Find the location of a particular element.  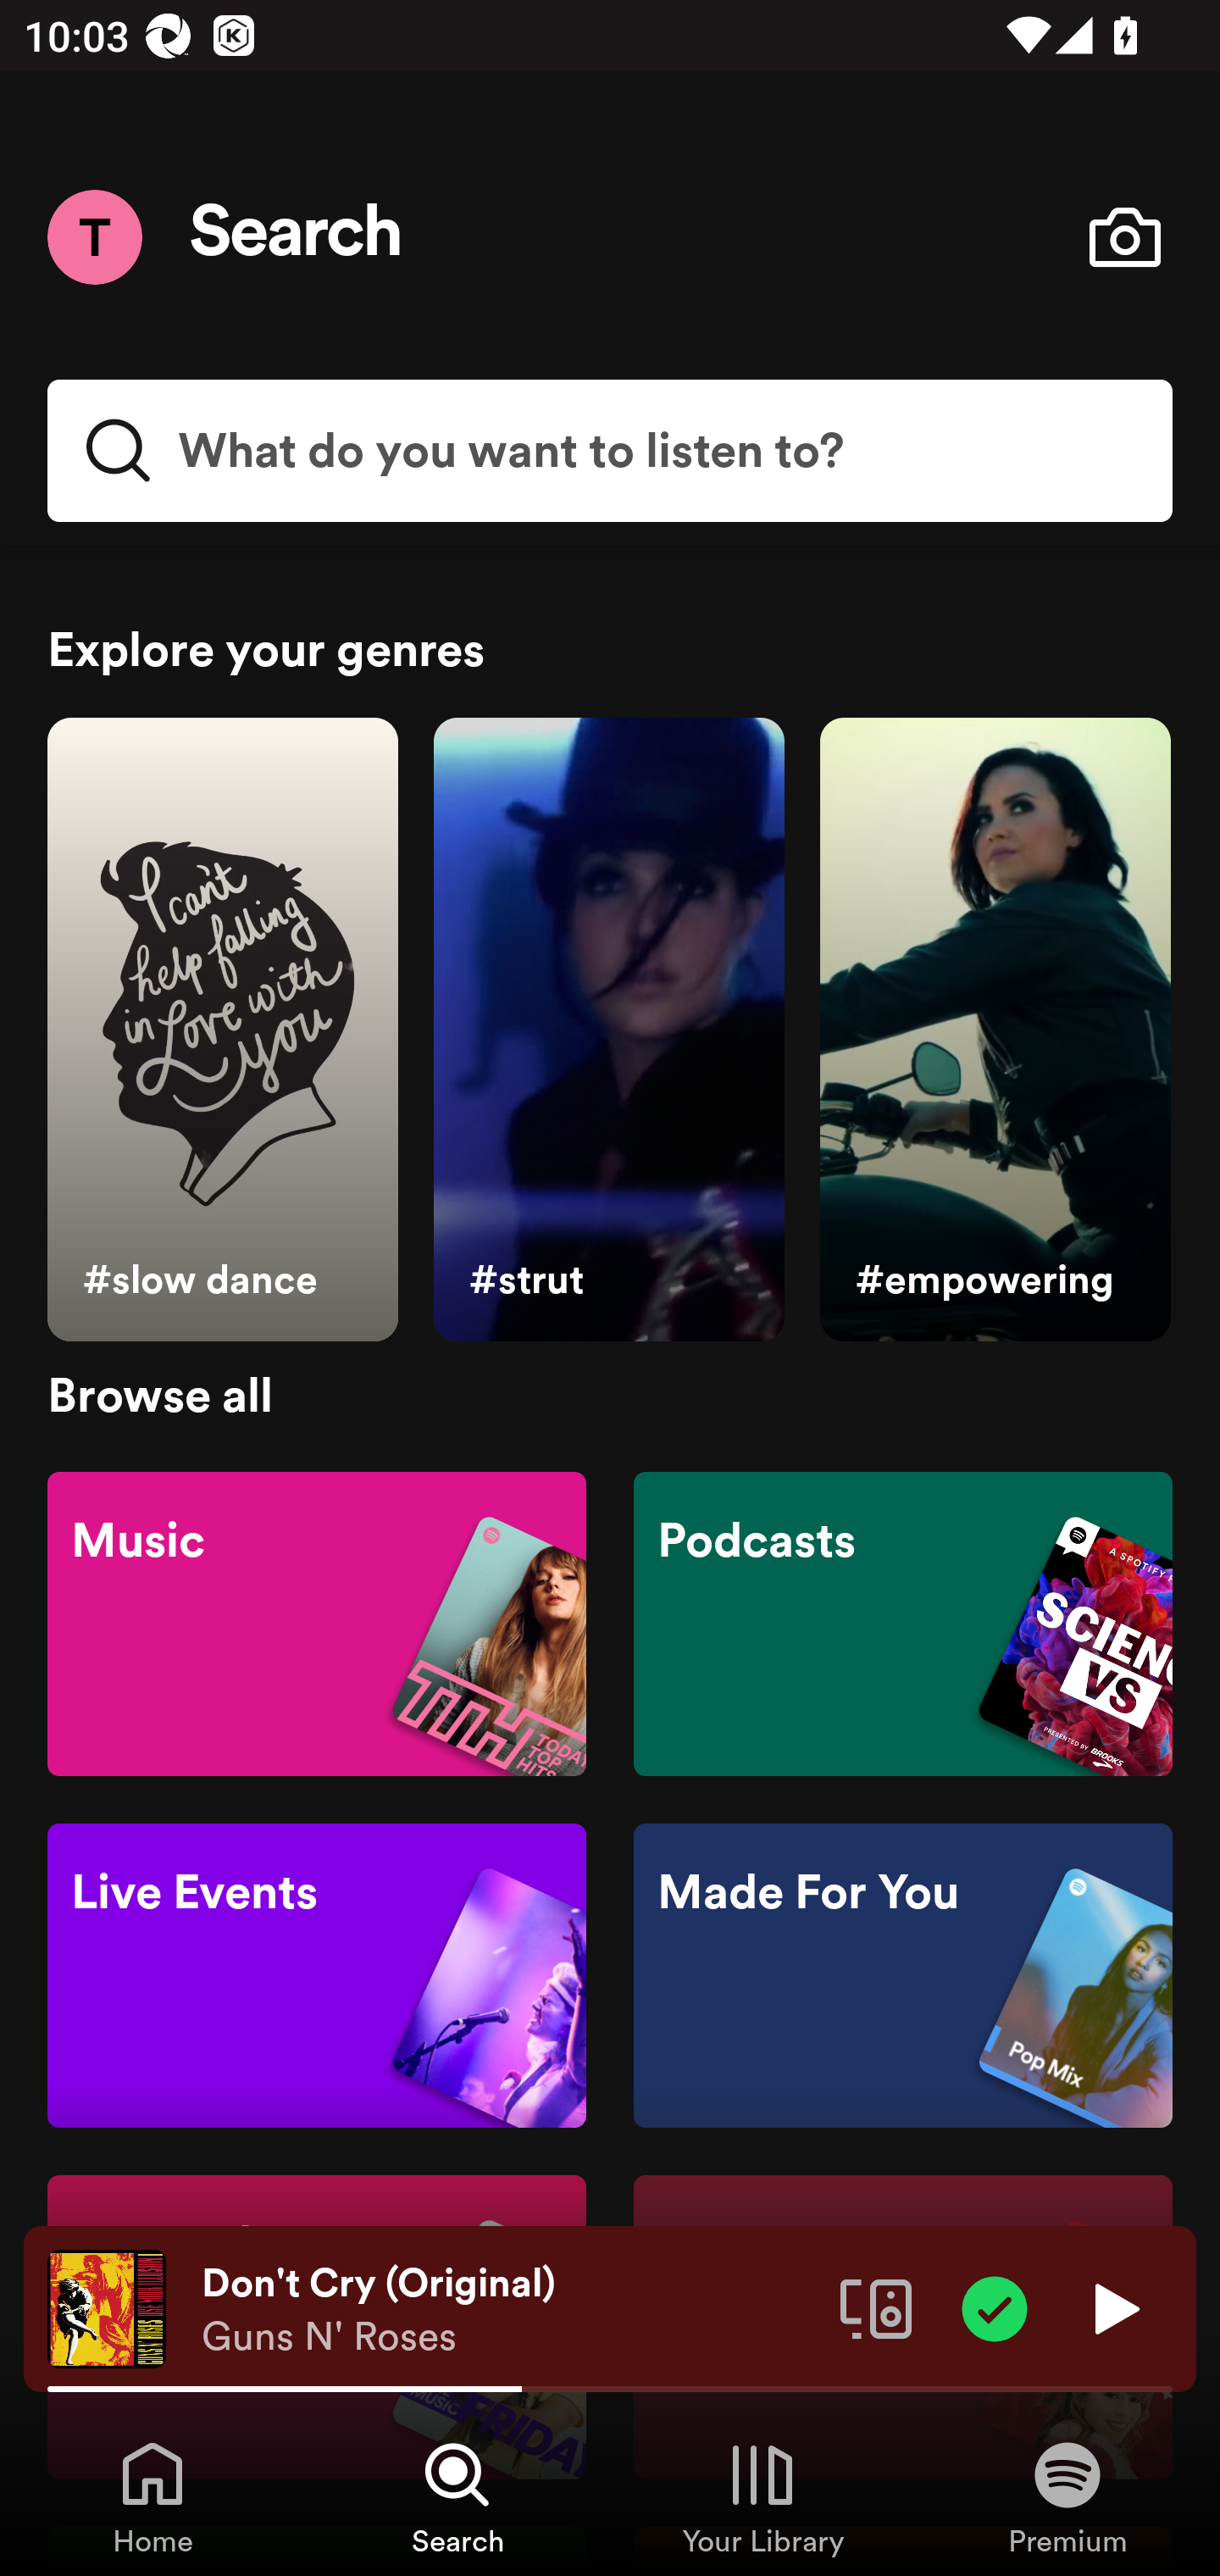

The cover art of the currently playing track is located at coordinates (107, 2307).